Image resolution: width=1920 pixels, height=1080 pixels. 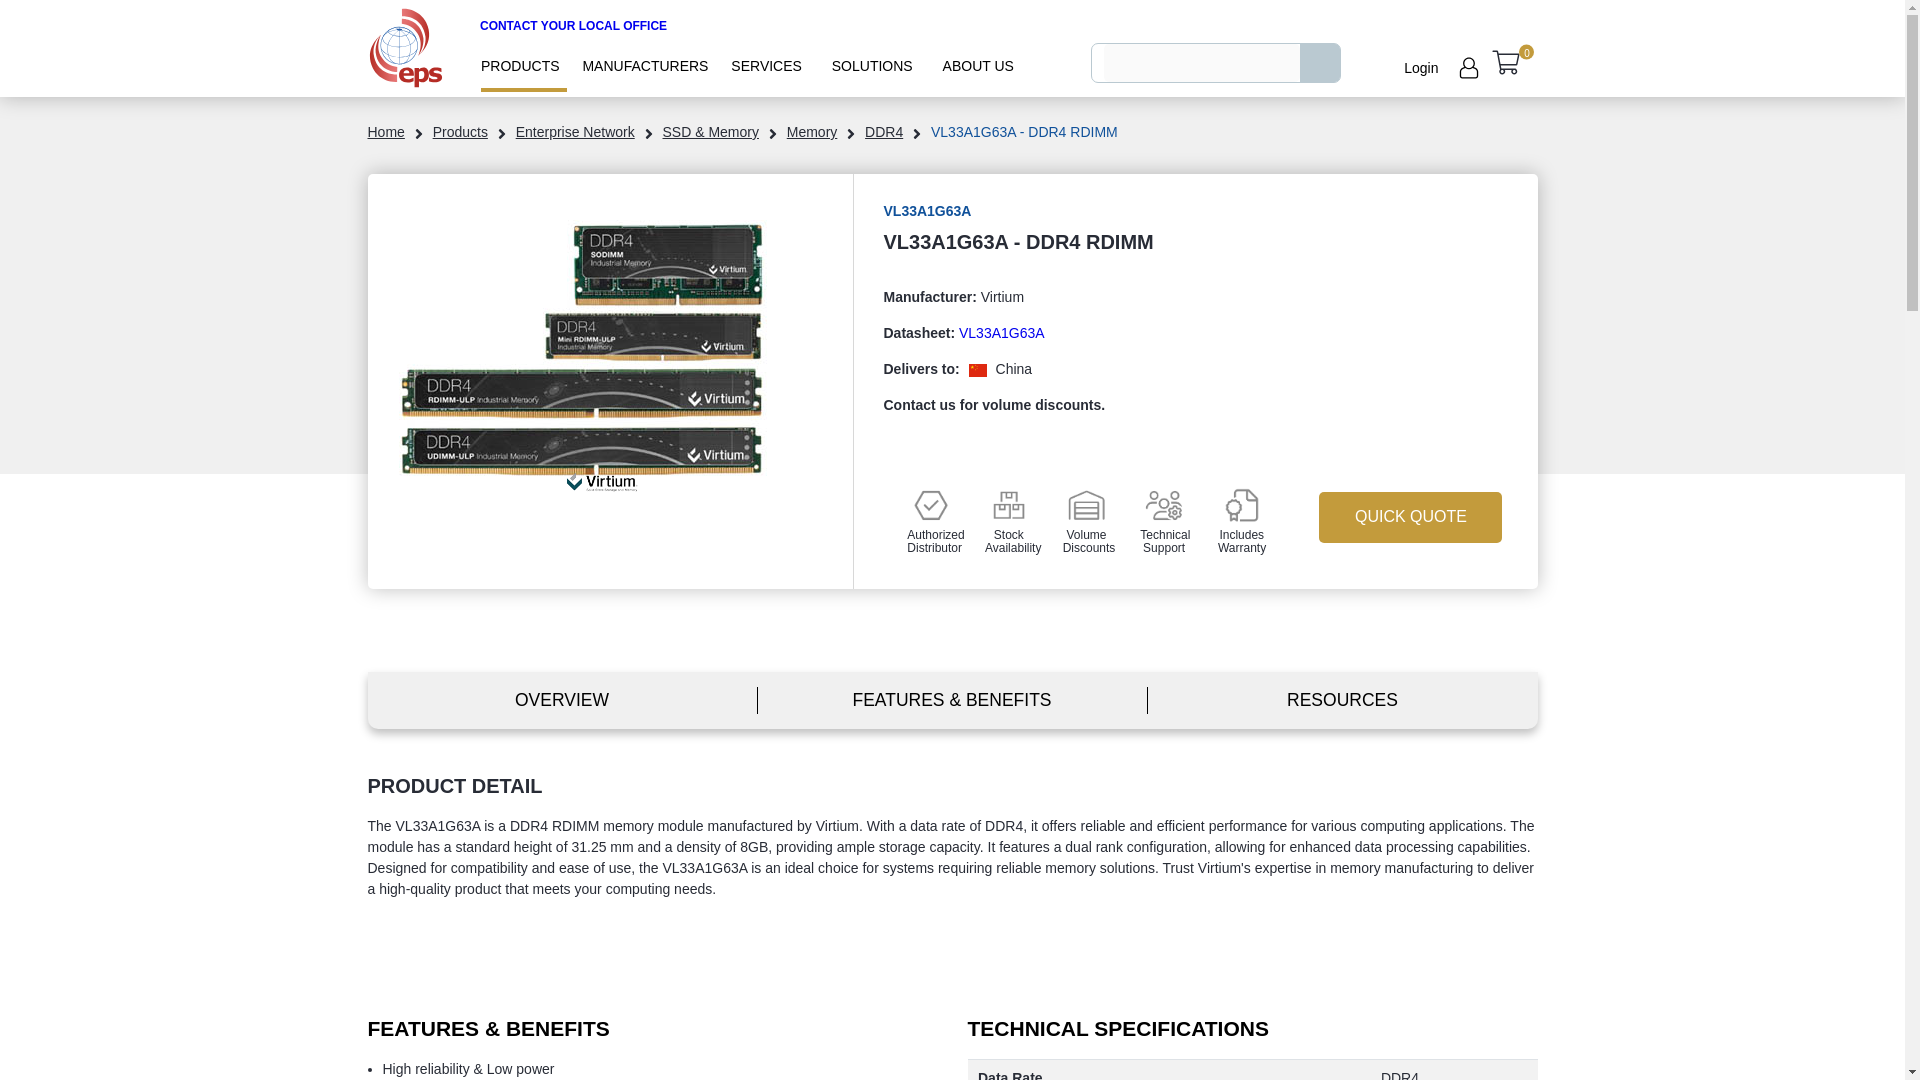 What do you see at coordinates (460, 132) in the screenshot?
I see `products` at bounding box center [460, 132].